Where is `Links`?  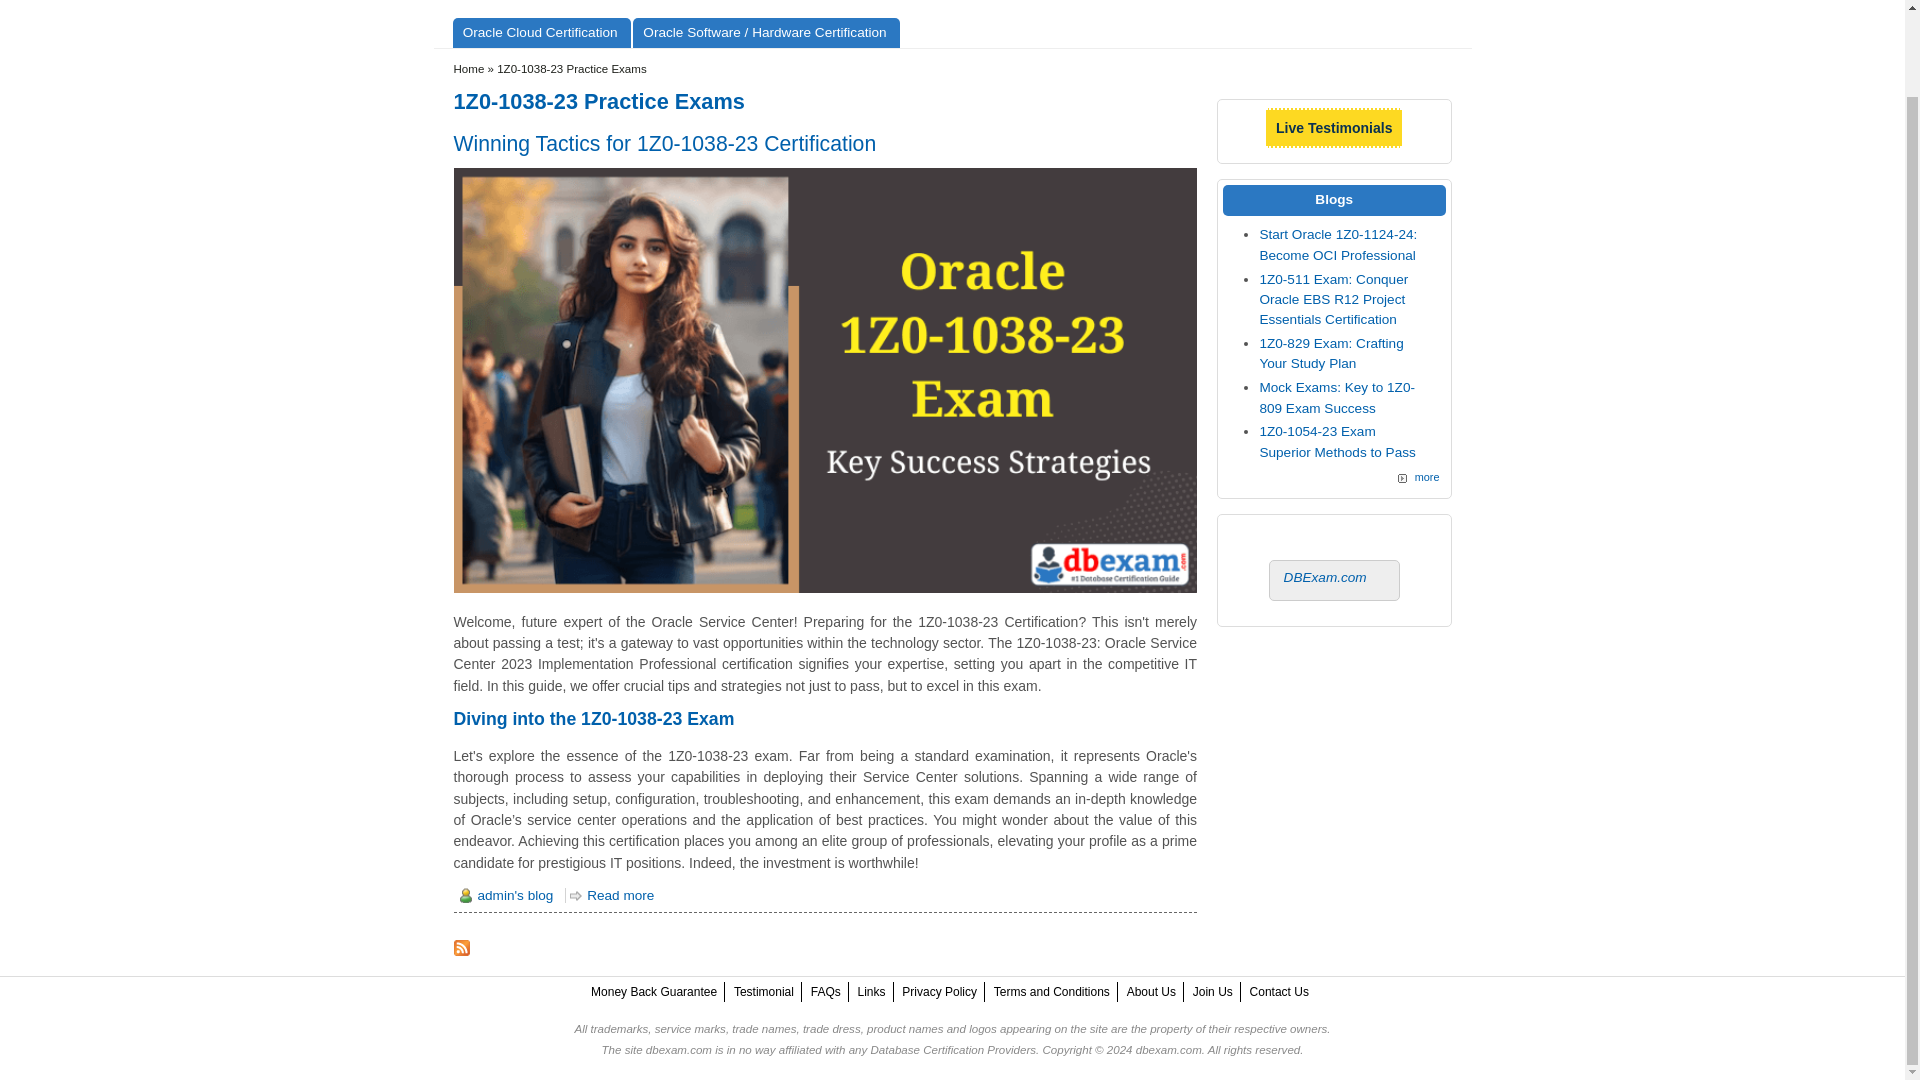
Links is located at coordinates (872, 992).